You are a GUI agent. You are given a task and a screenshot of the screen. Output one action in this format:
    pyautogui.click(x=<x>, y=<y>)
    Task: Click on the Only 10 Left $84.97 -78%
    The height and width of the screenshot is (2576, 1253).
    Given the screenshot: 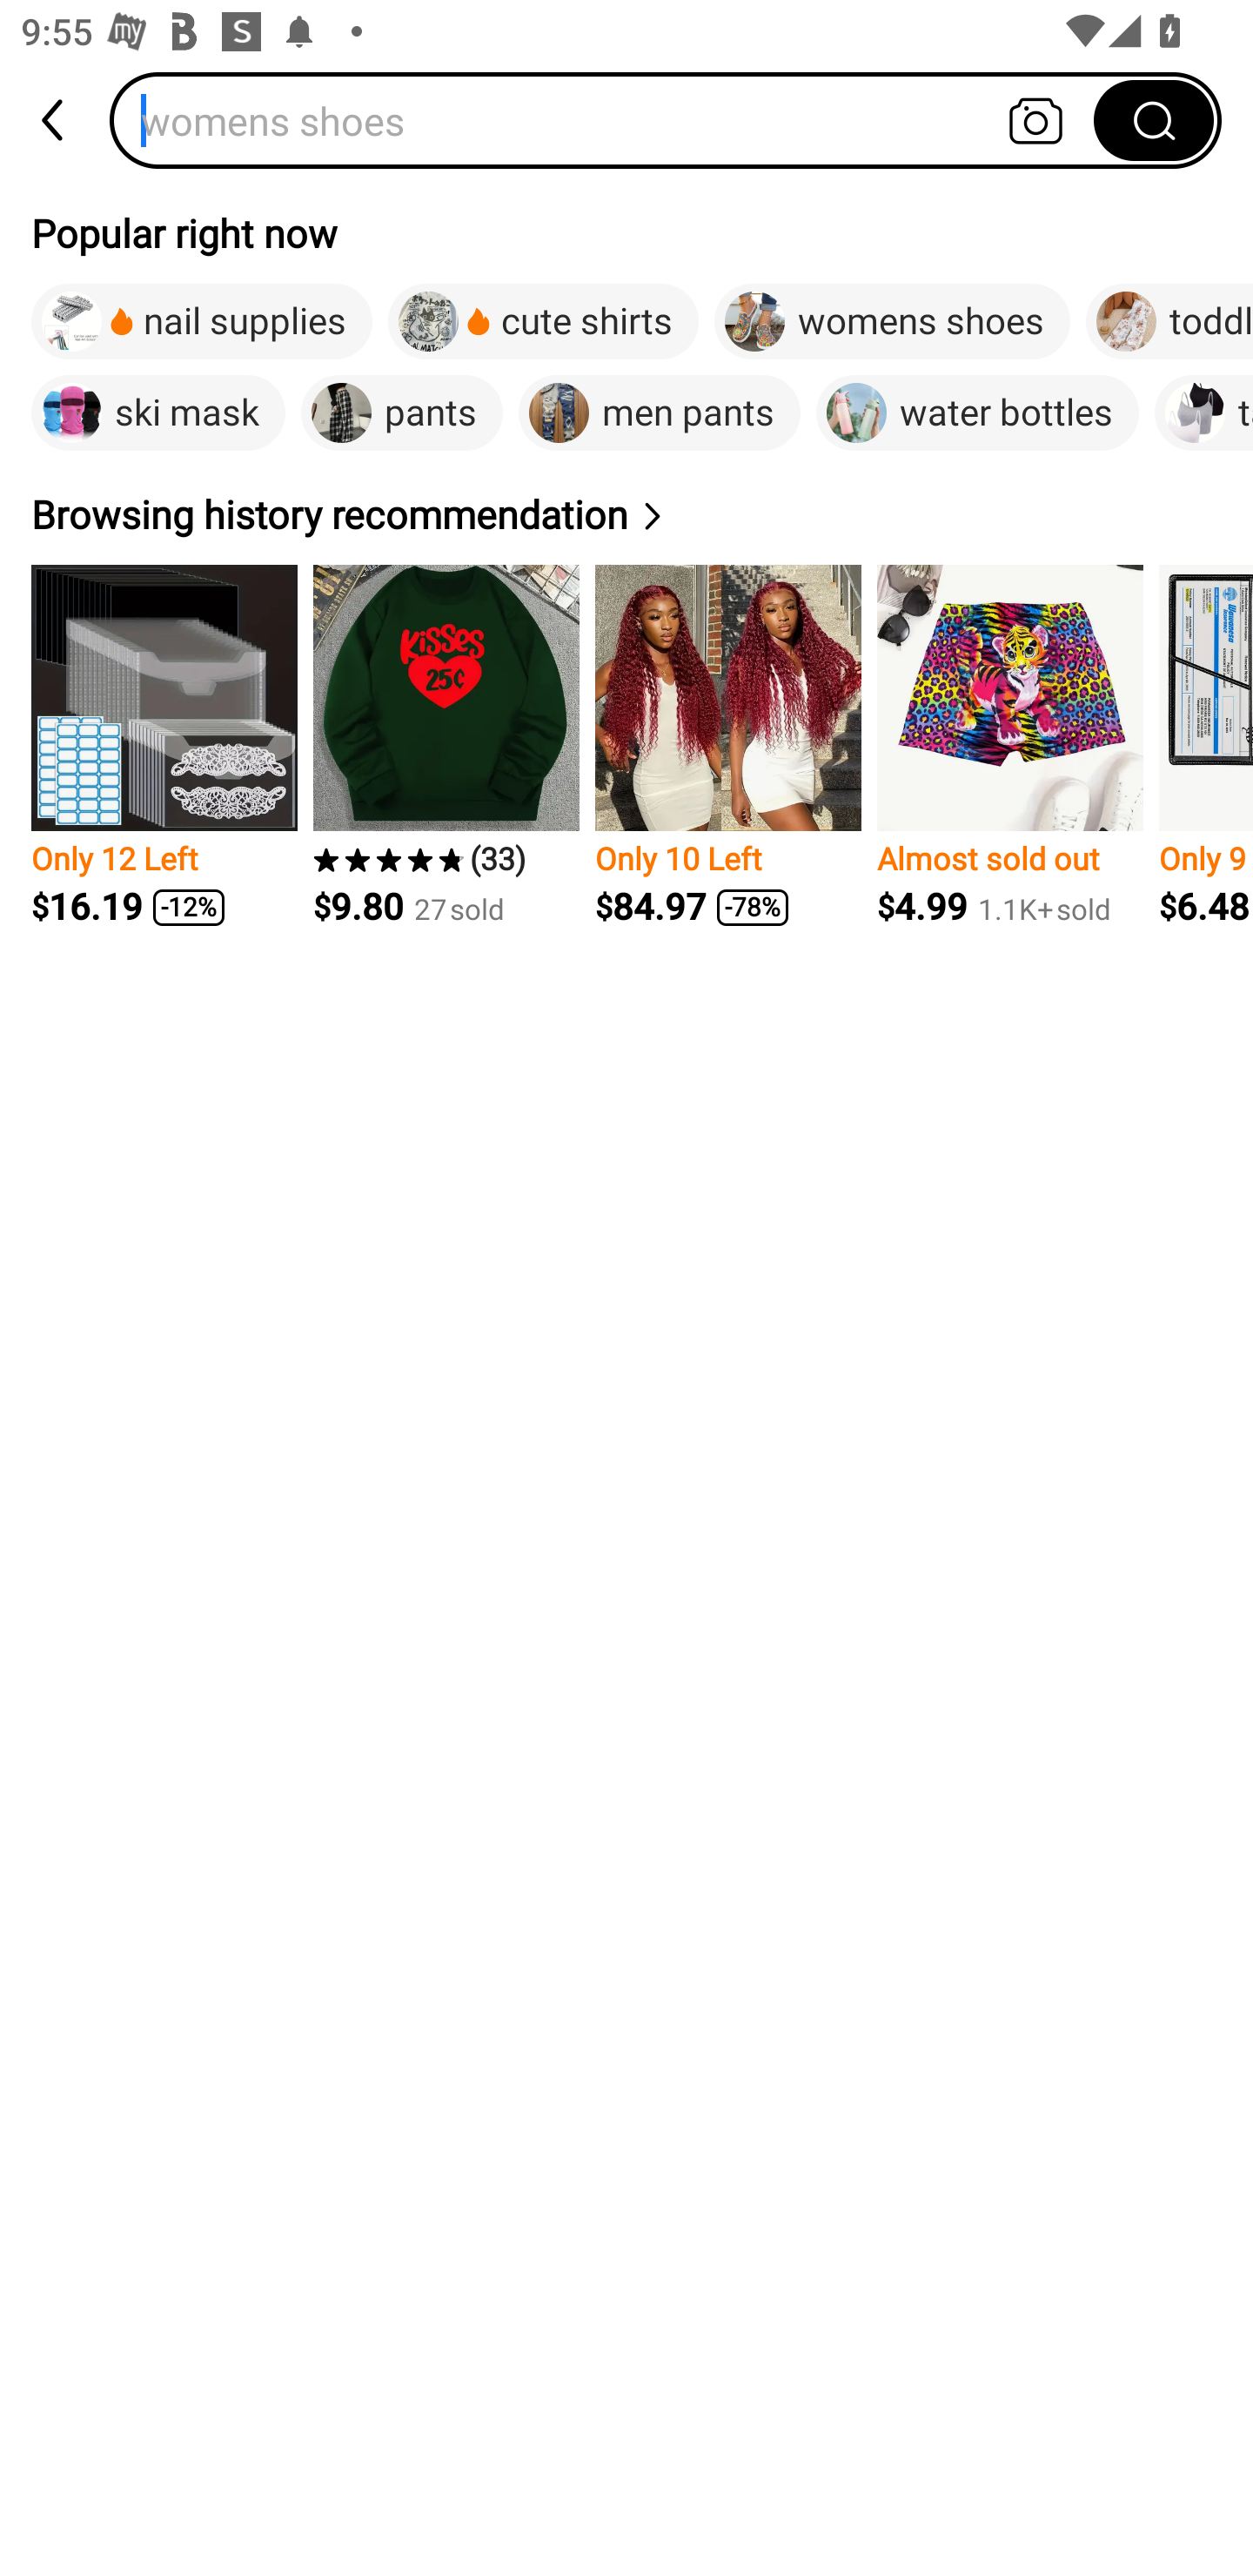 What is the action you would take?
    pyautogui.click(x=728, y=745)
    